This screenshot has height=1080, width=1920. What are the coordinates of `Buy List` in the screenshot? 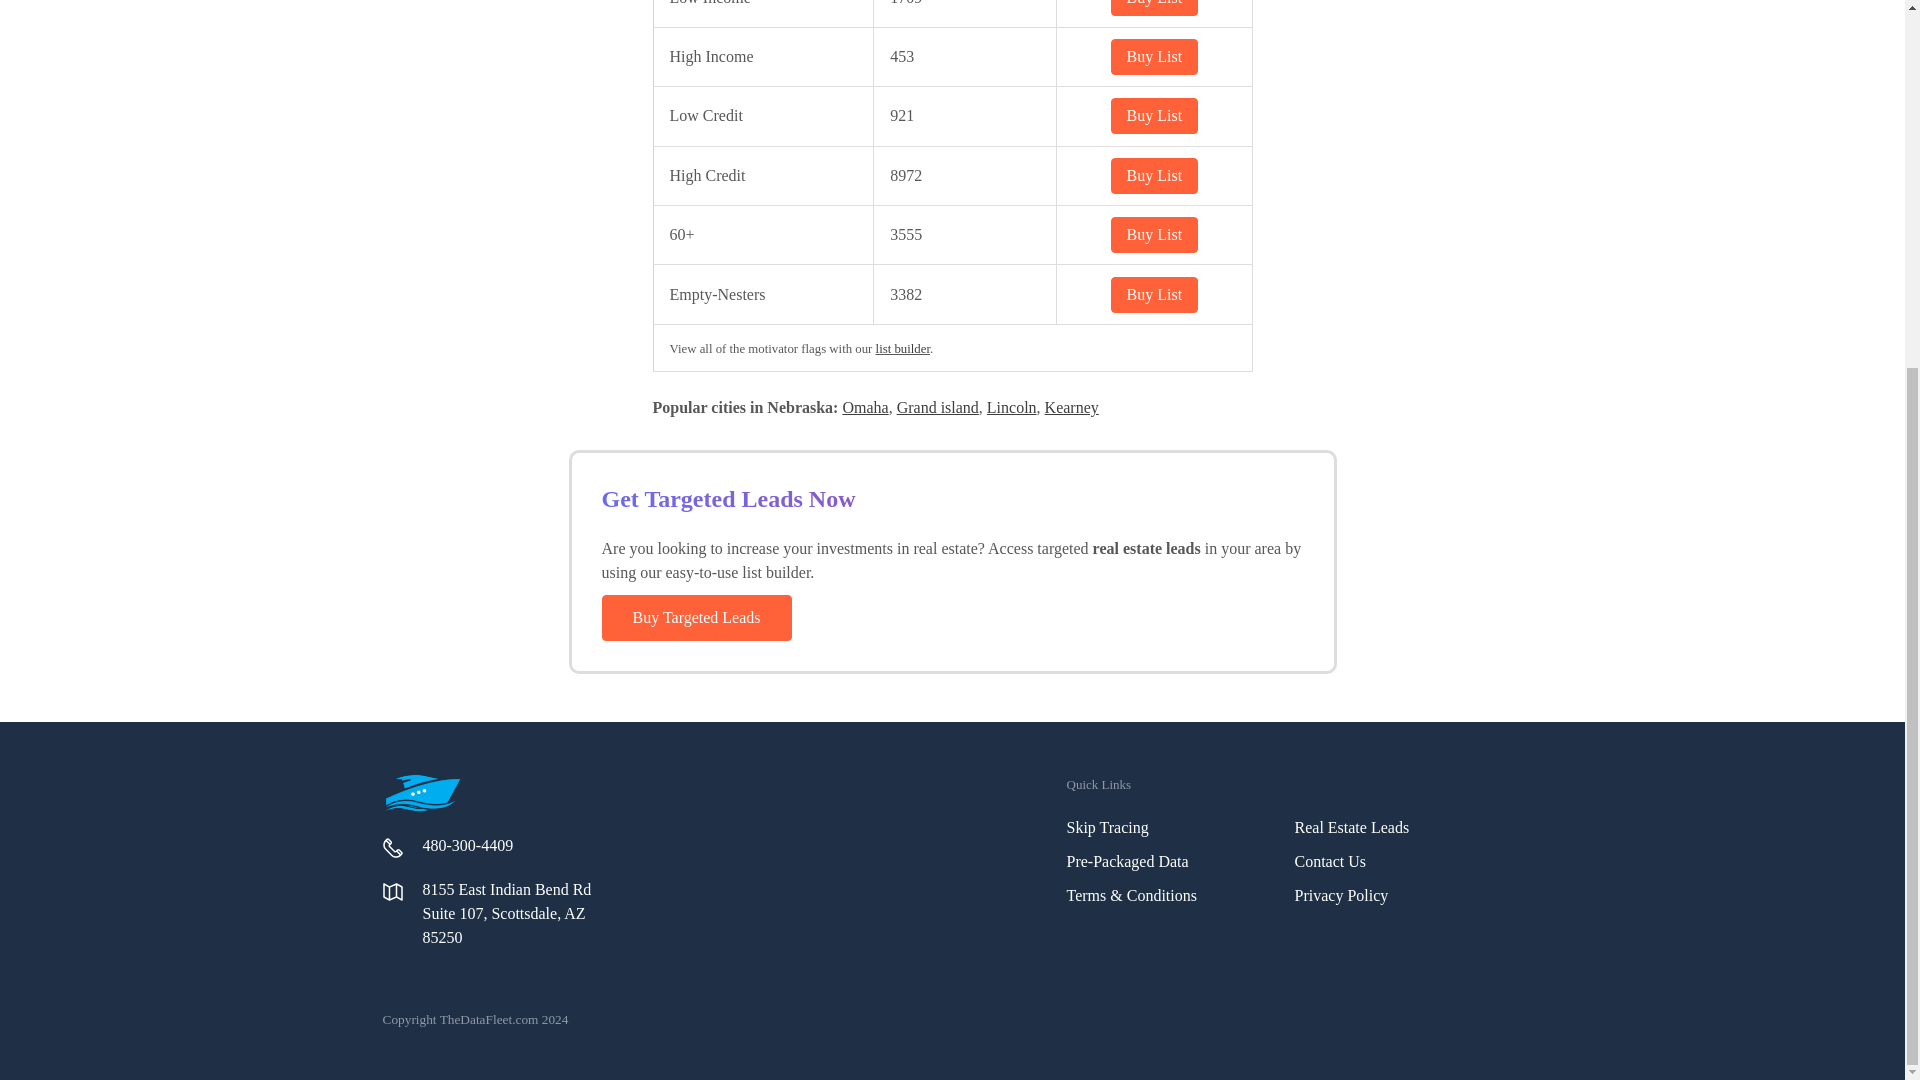 It's located at (1154, 294).